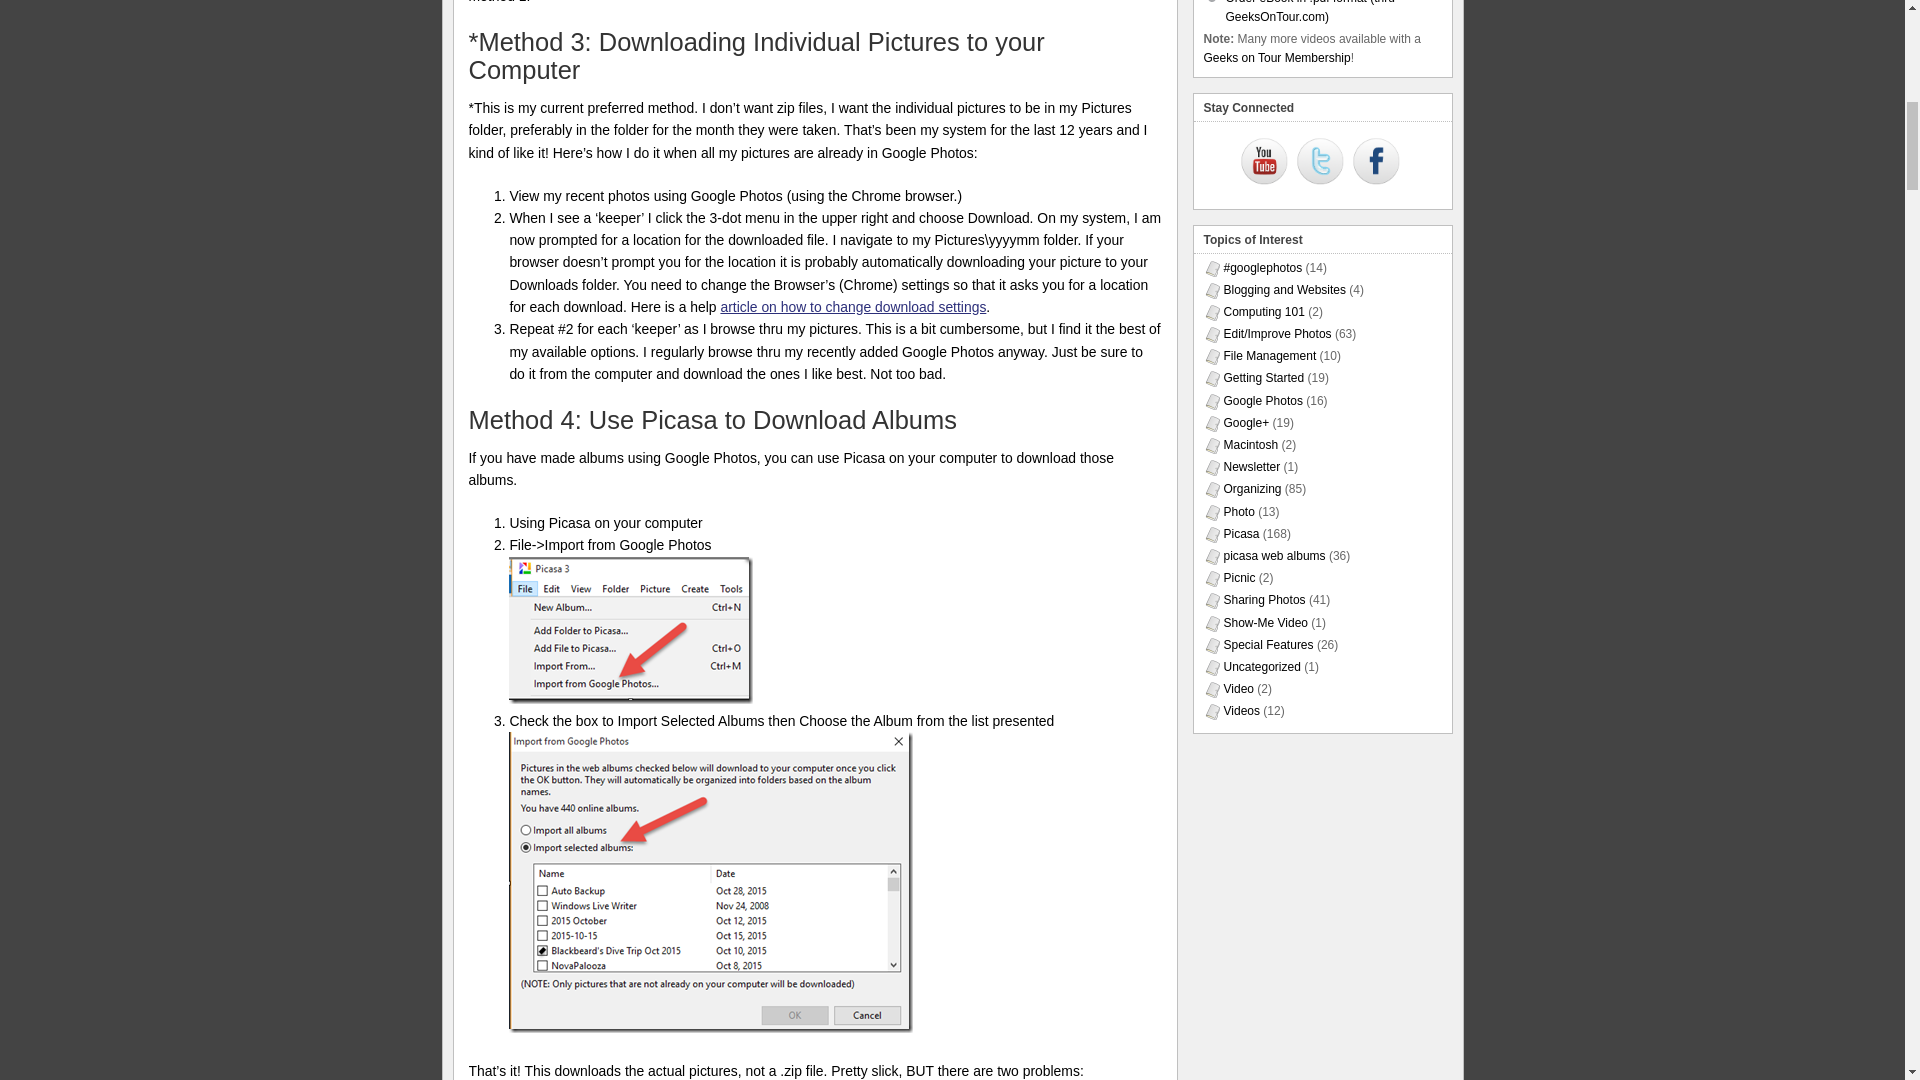 The image size is (1920, 1080). What do you see at coordinates (710, 882) in the screenshot?
I see `image` at bounding box center [710, 882].